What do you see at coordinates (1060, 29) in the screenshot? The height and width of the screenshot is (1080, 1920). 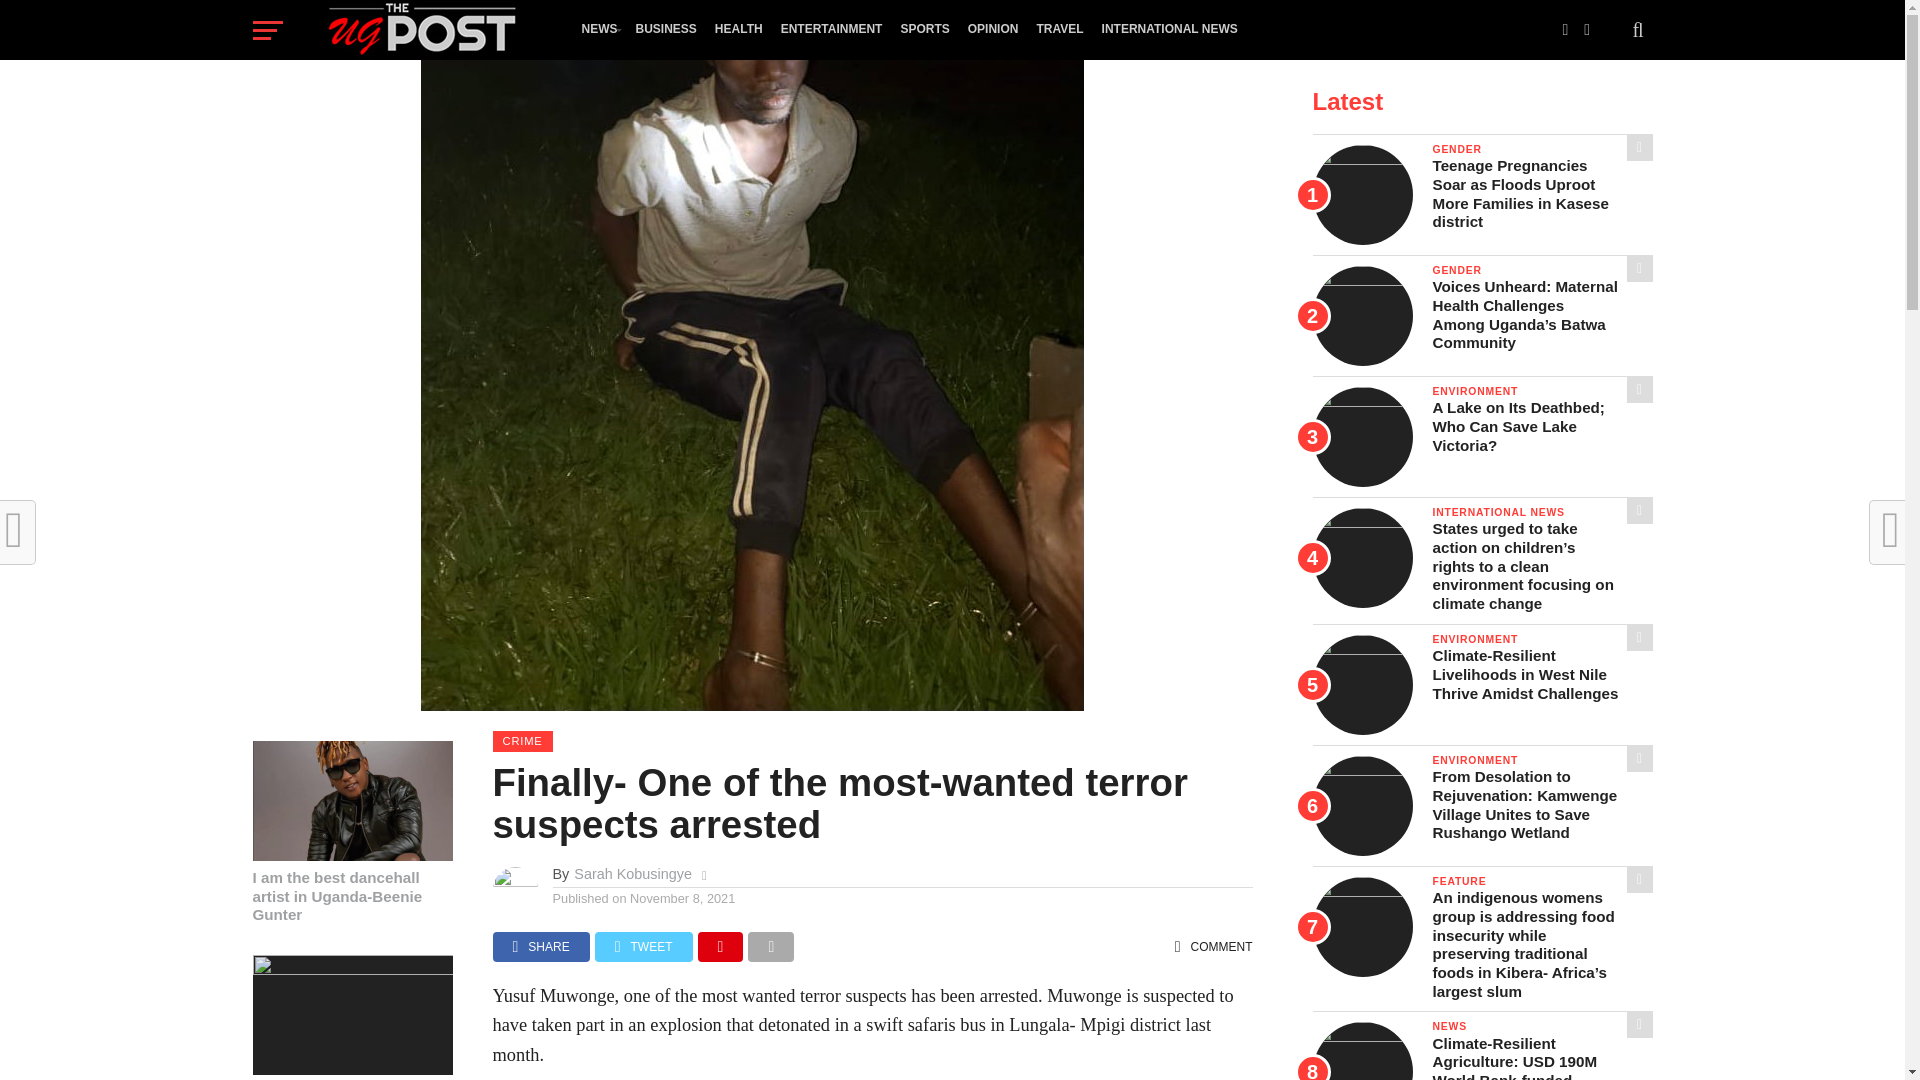 I see `TRAVEL` at bounding box center [1060, 29].